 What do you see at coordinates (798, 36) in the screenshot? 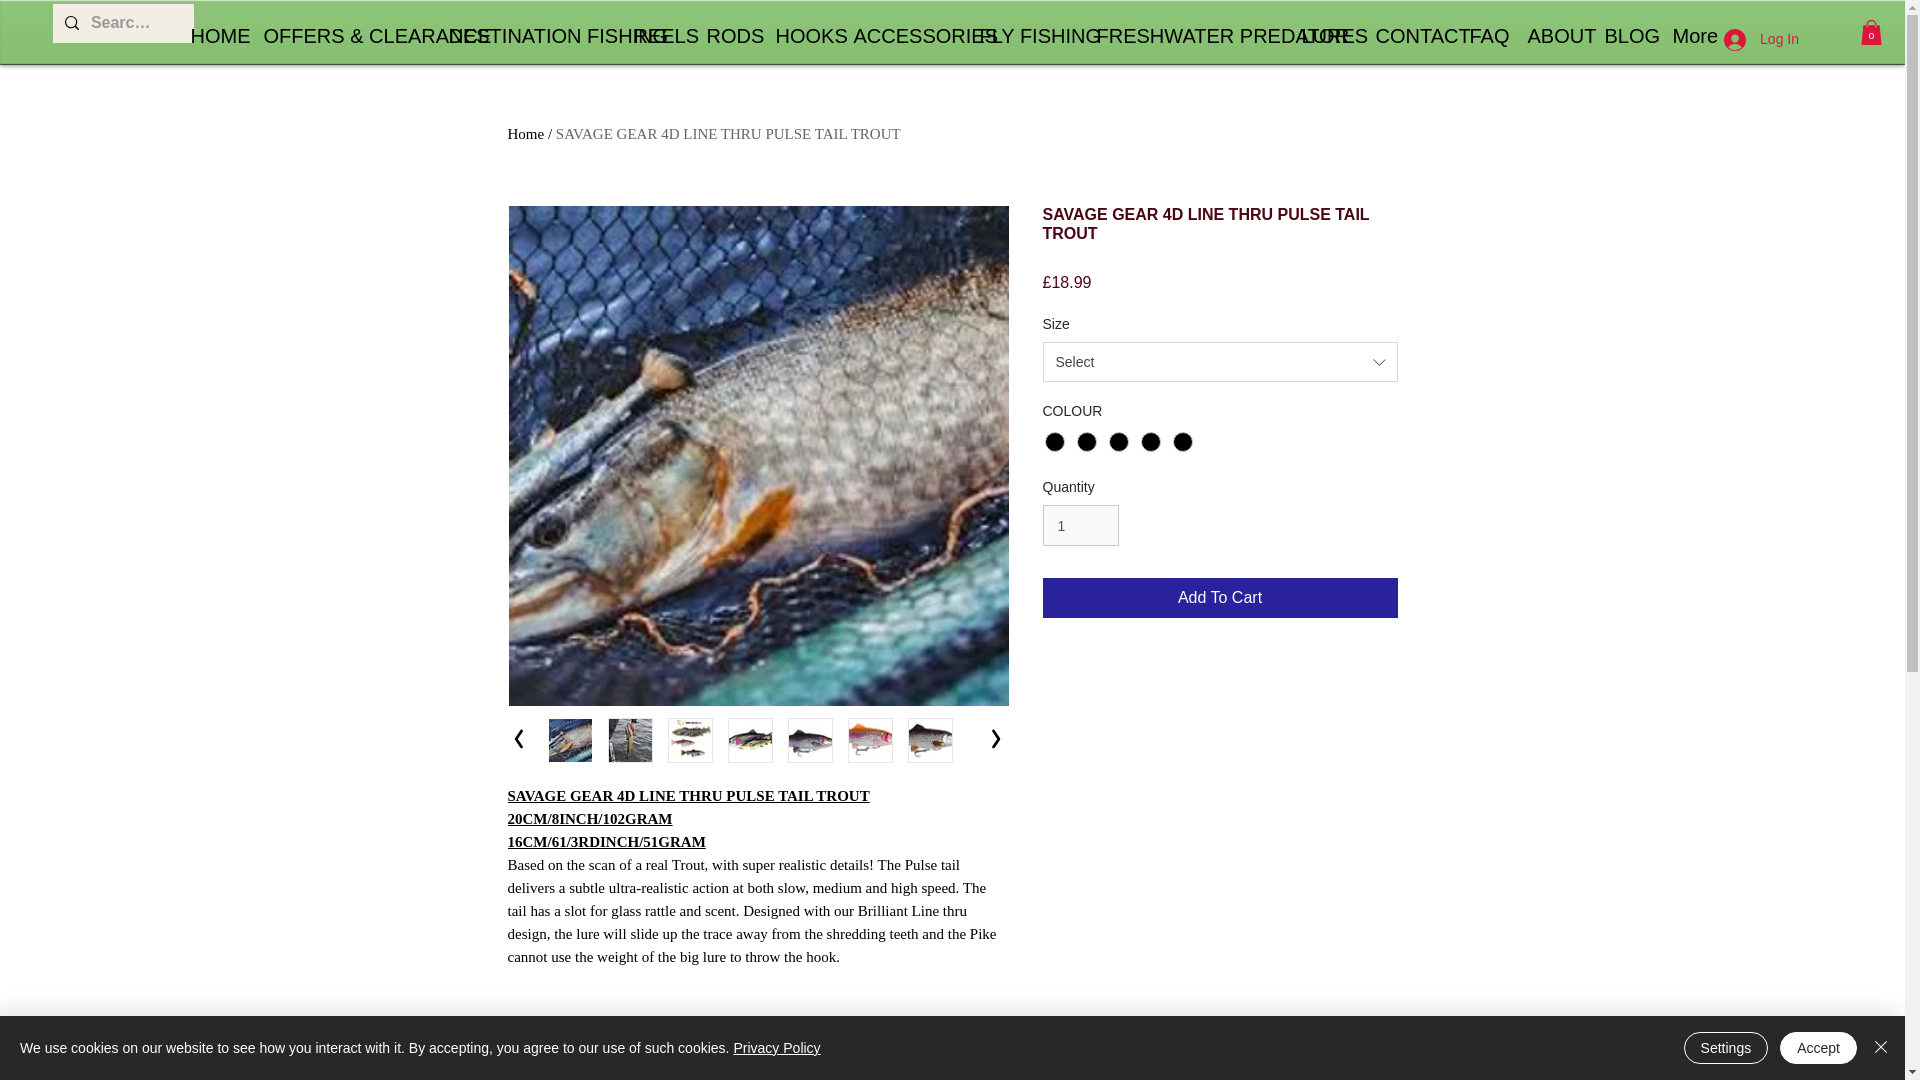
I see `HOOKS` at bounding box center [798, 36].